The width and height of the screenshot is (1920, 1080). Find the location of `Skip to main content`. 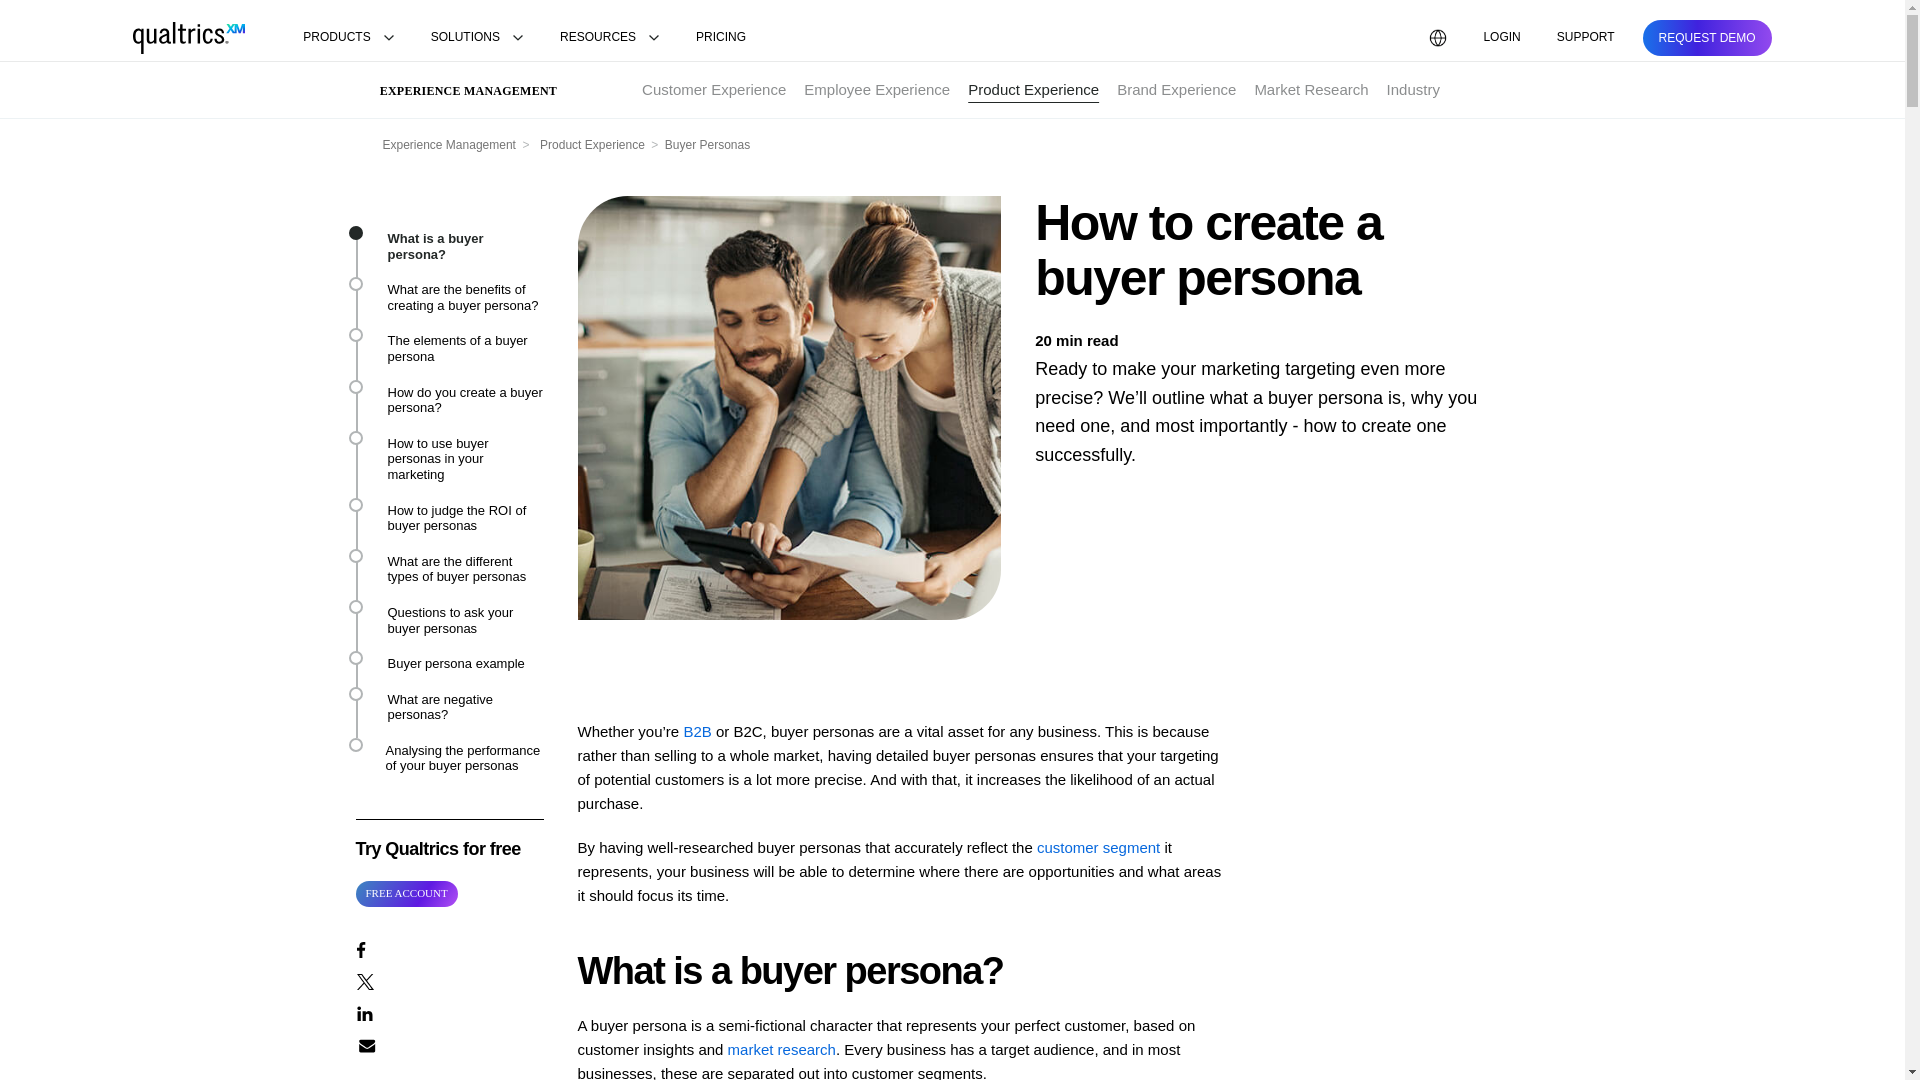

Skip to main content is located at coordinates (68, 12).